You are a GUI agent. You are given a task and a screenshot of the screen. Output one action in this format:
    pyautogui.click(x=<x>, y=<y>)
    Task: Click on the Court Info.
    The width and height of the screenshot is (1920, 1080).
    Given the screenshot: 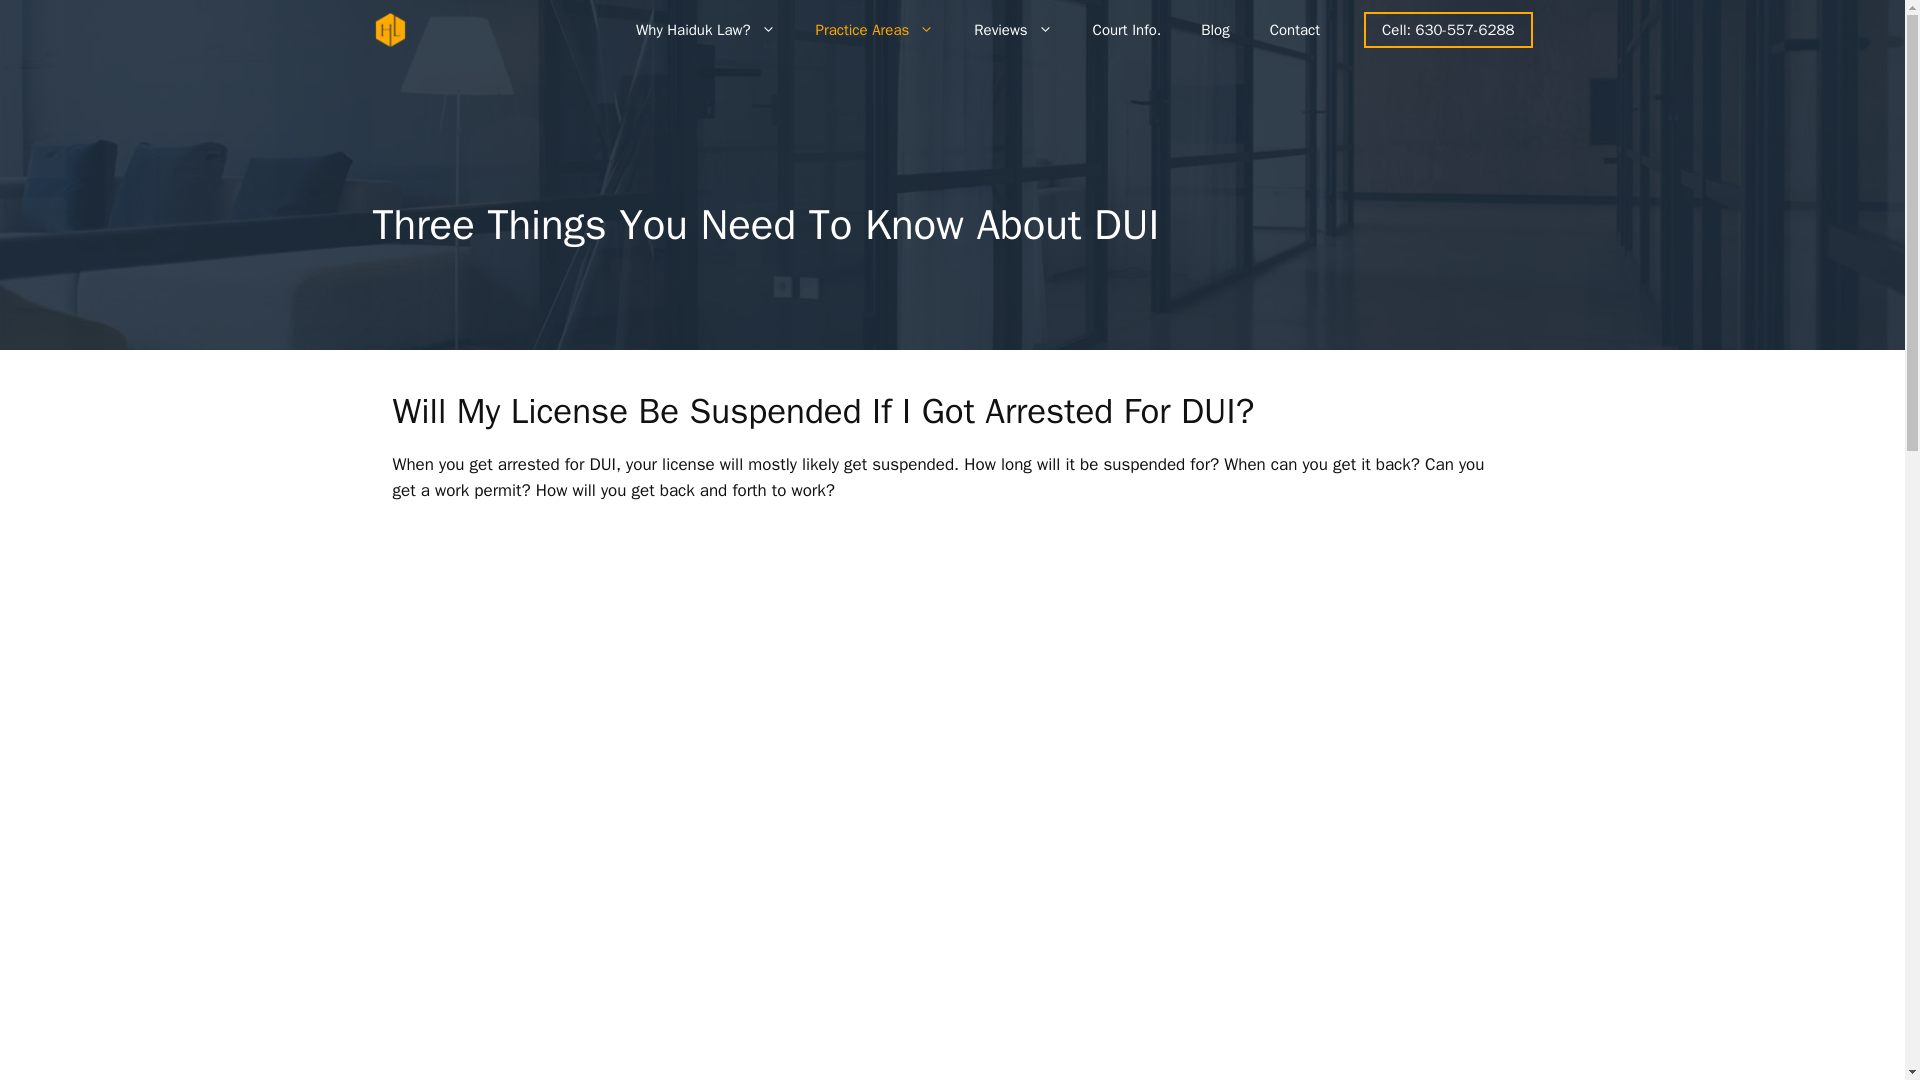 What is the action you would take?
    pyautogui.click(x=1128, y=30)
    